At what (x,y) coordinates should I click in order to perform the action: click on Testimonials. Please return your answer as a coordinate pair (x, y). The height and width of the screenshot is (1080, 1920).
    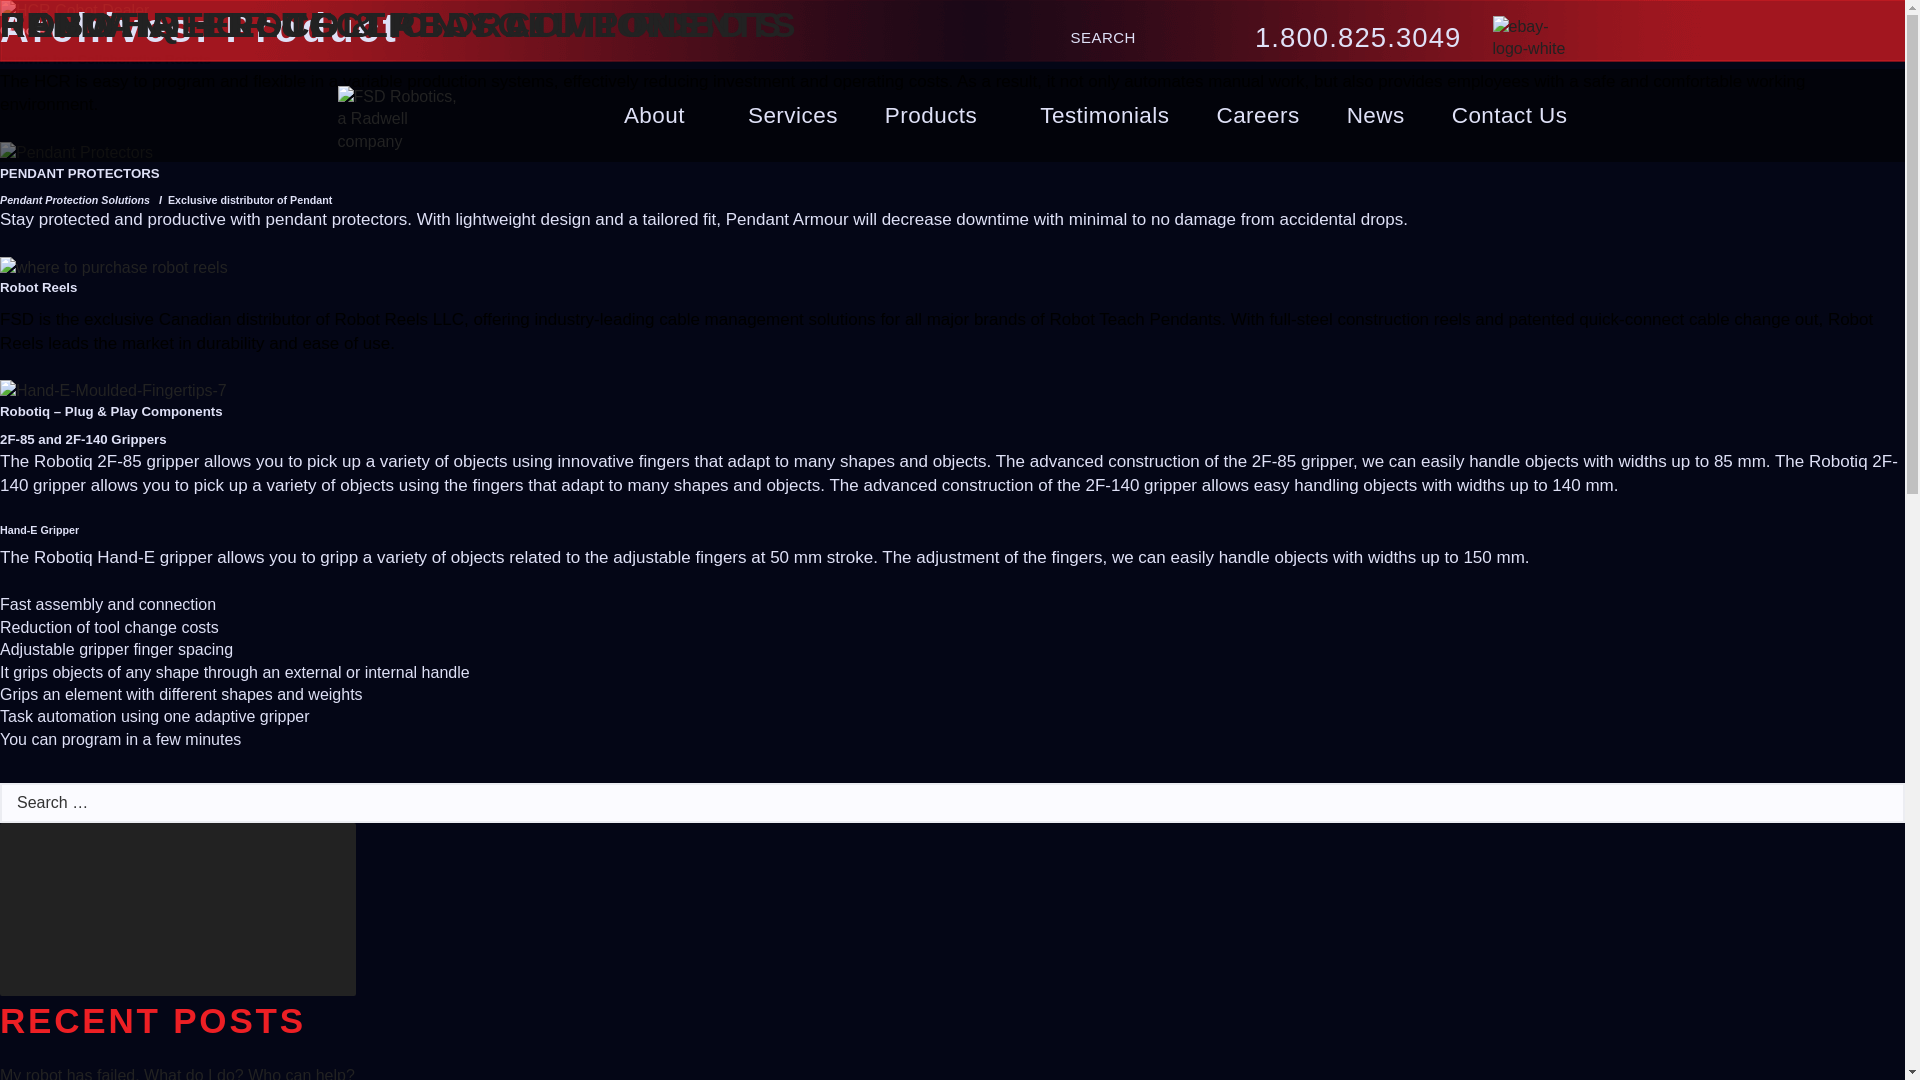
    Looking at the image, I should click on (1104, 116).